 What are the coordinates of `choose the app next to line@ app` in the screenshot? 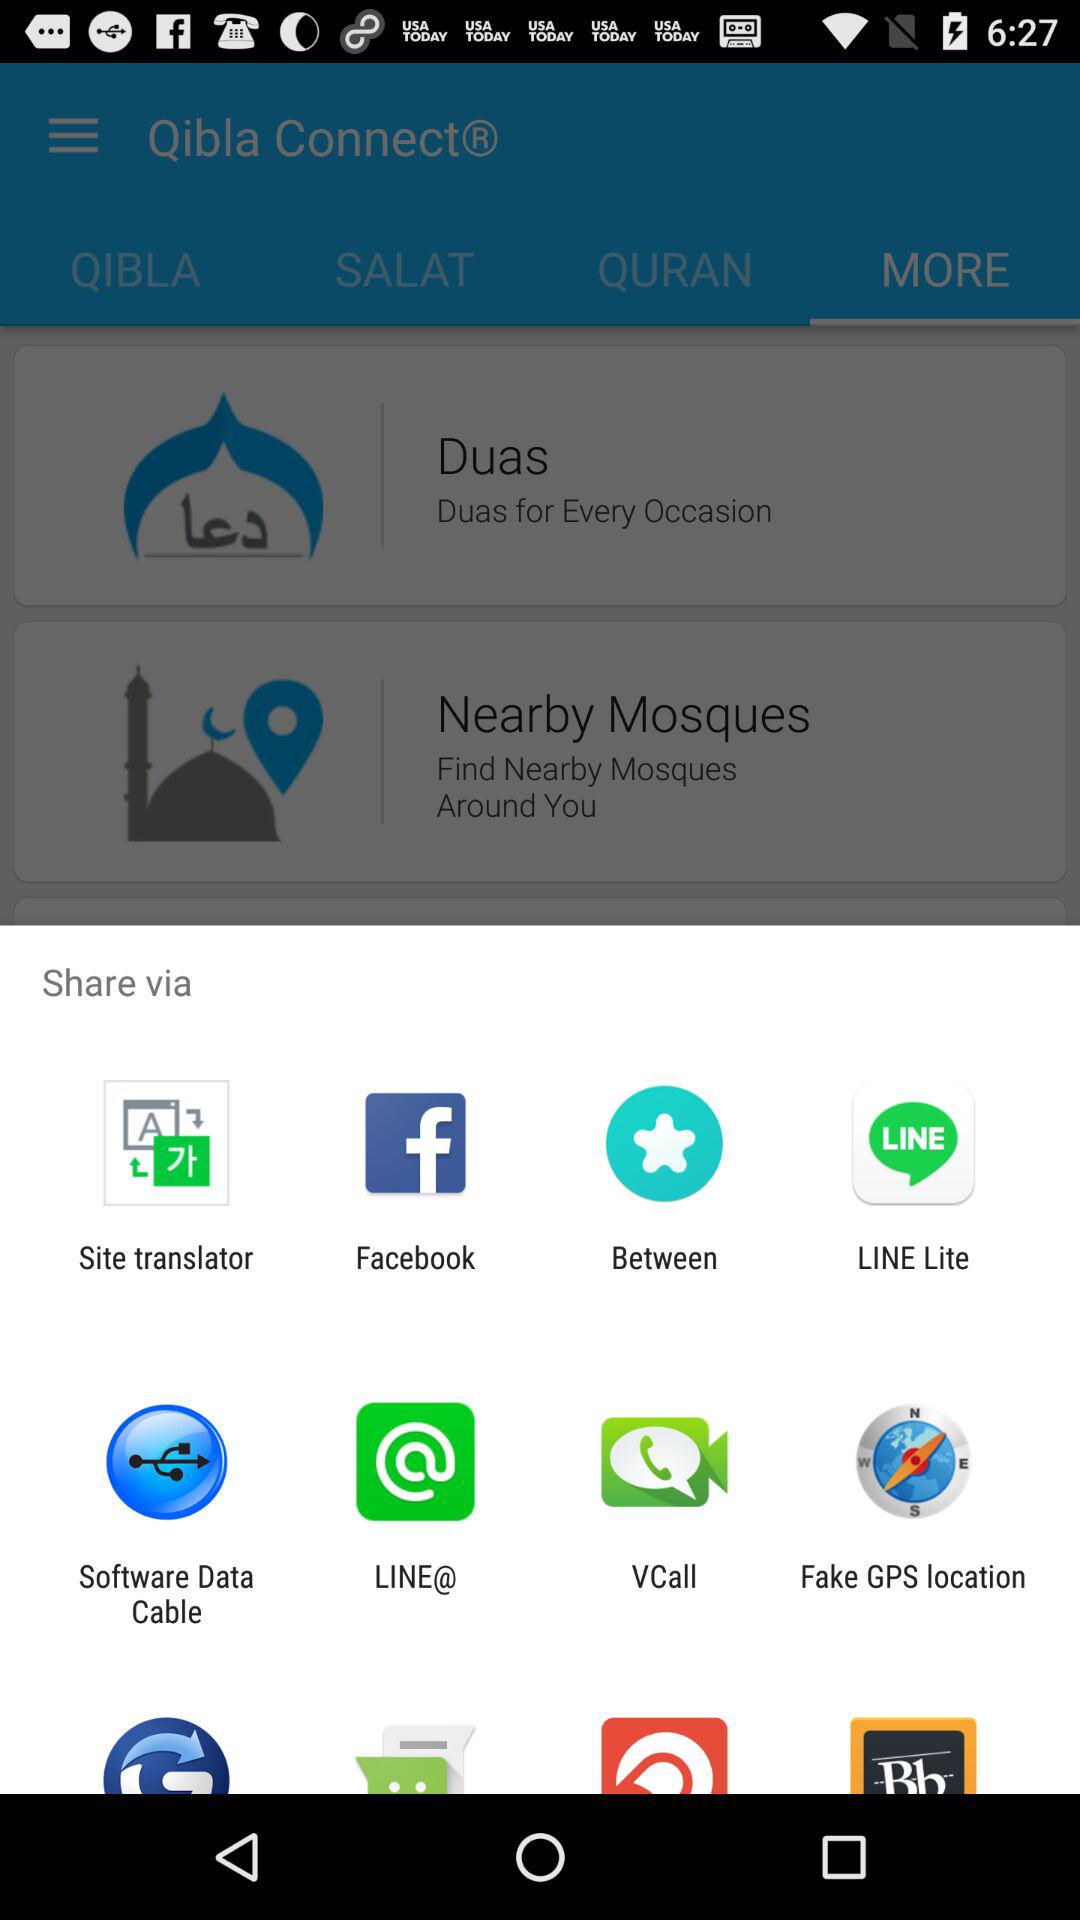 It's located at (166, 1593).